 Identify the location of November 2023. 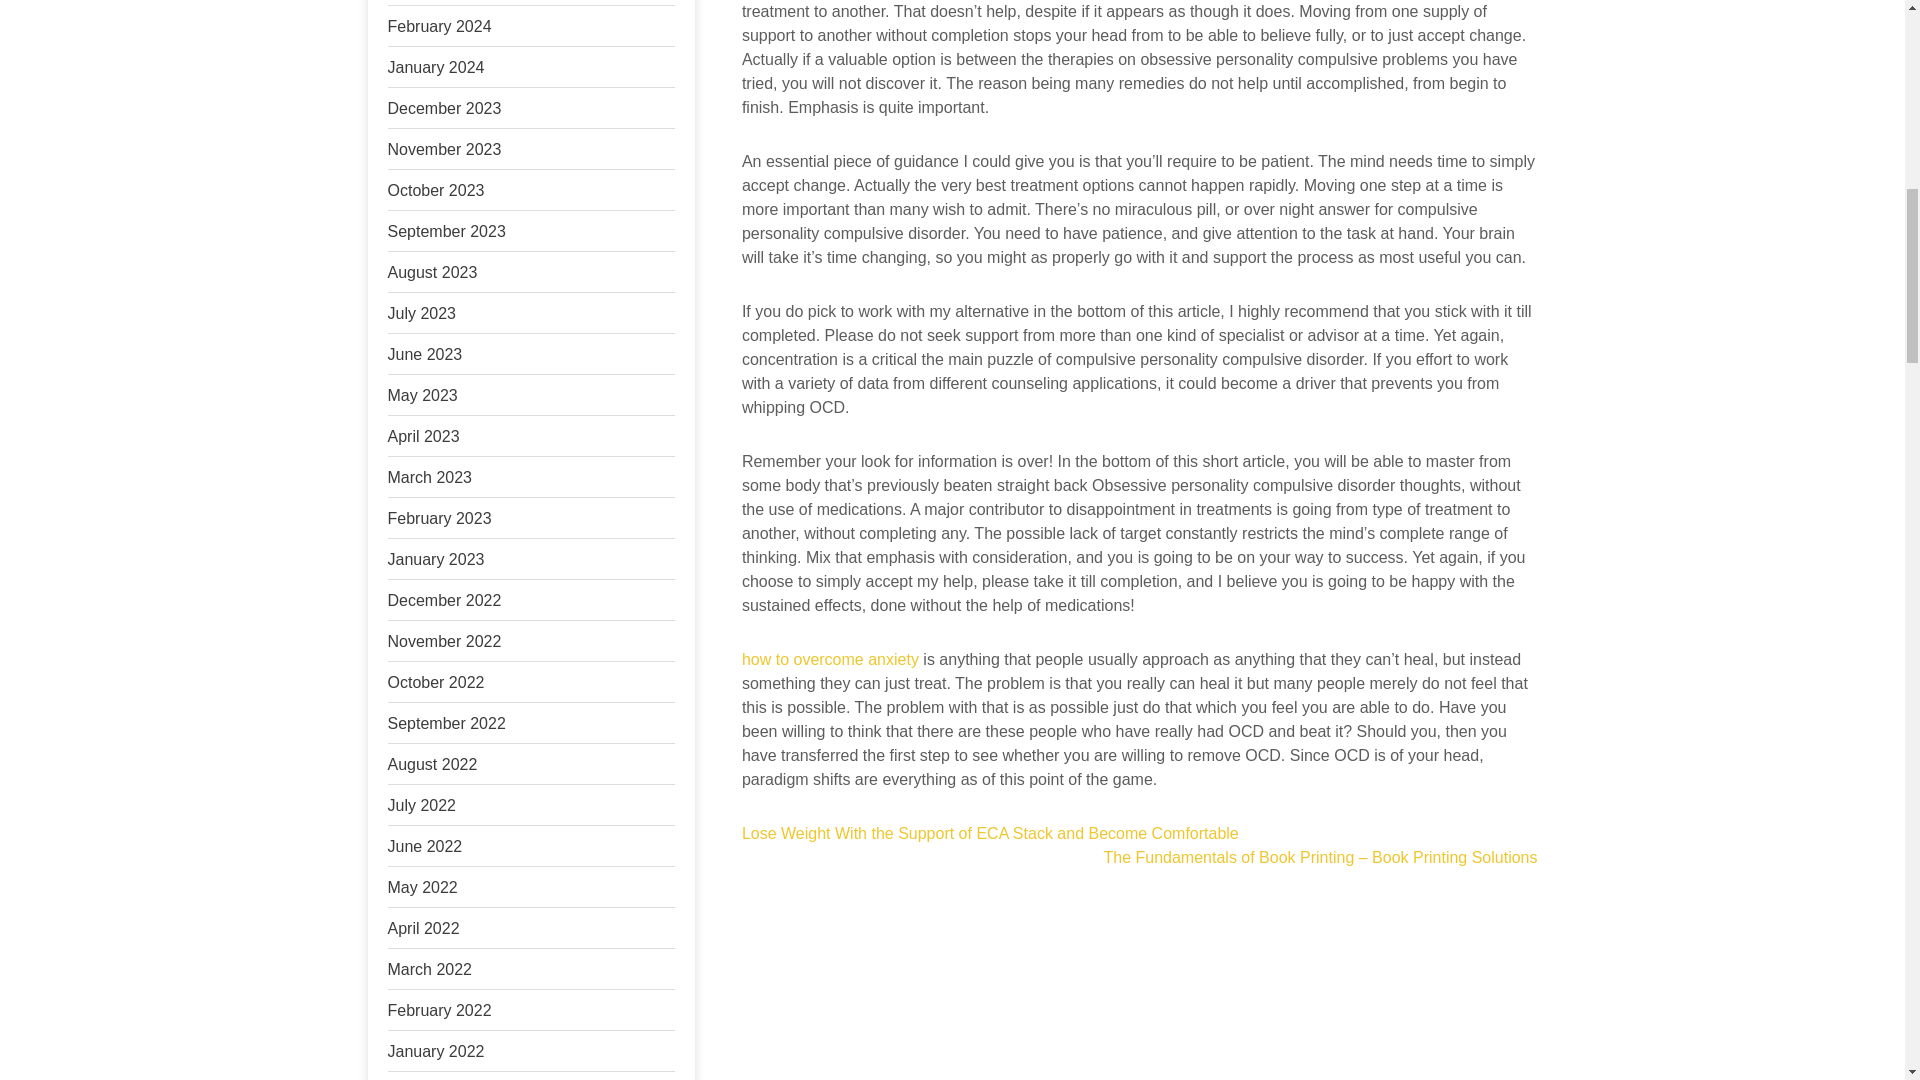
(444, 149).